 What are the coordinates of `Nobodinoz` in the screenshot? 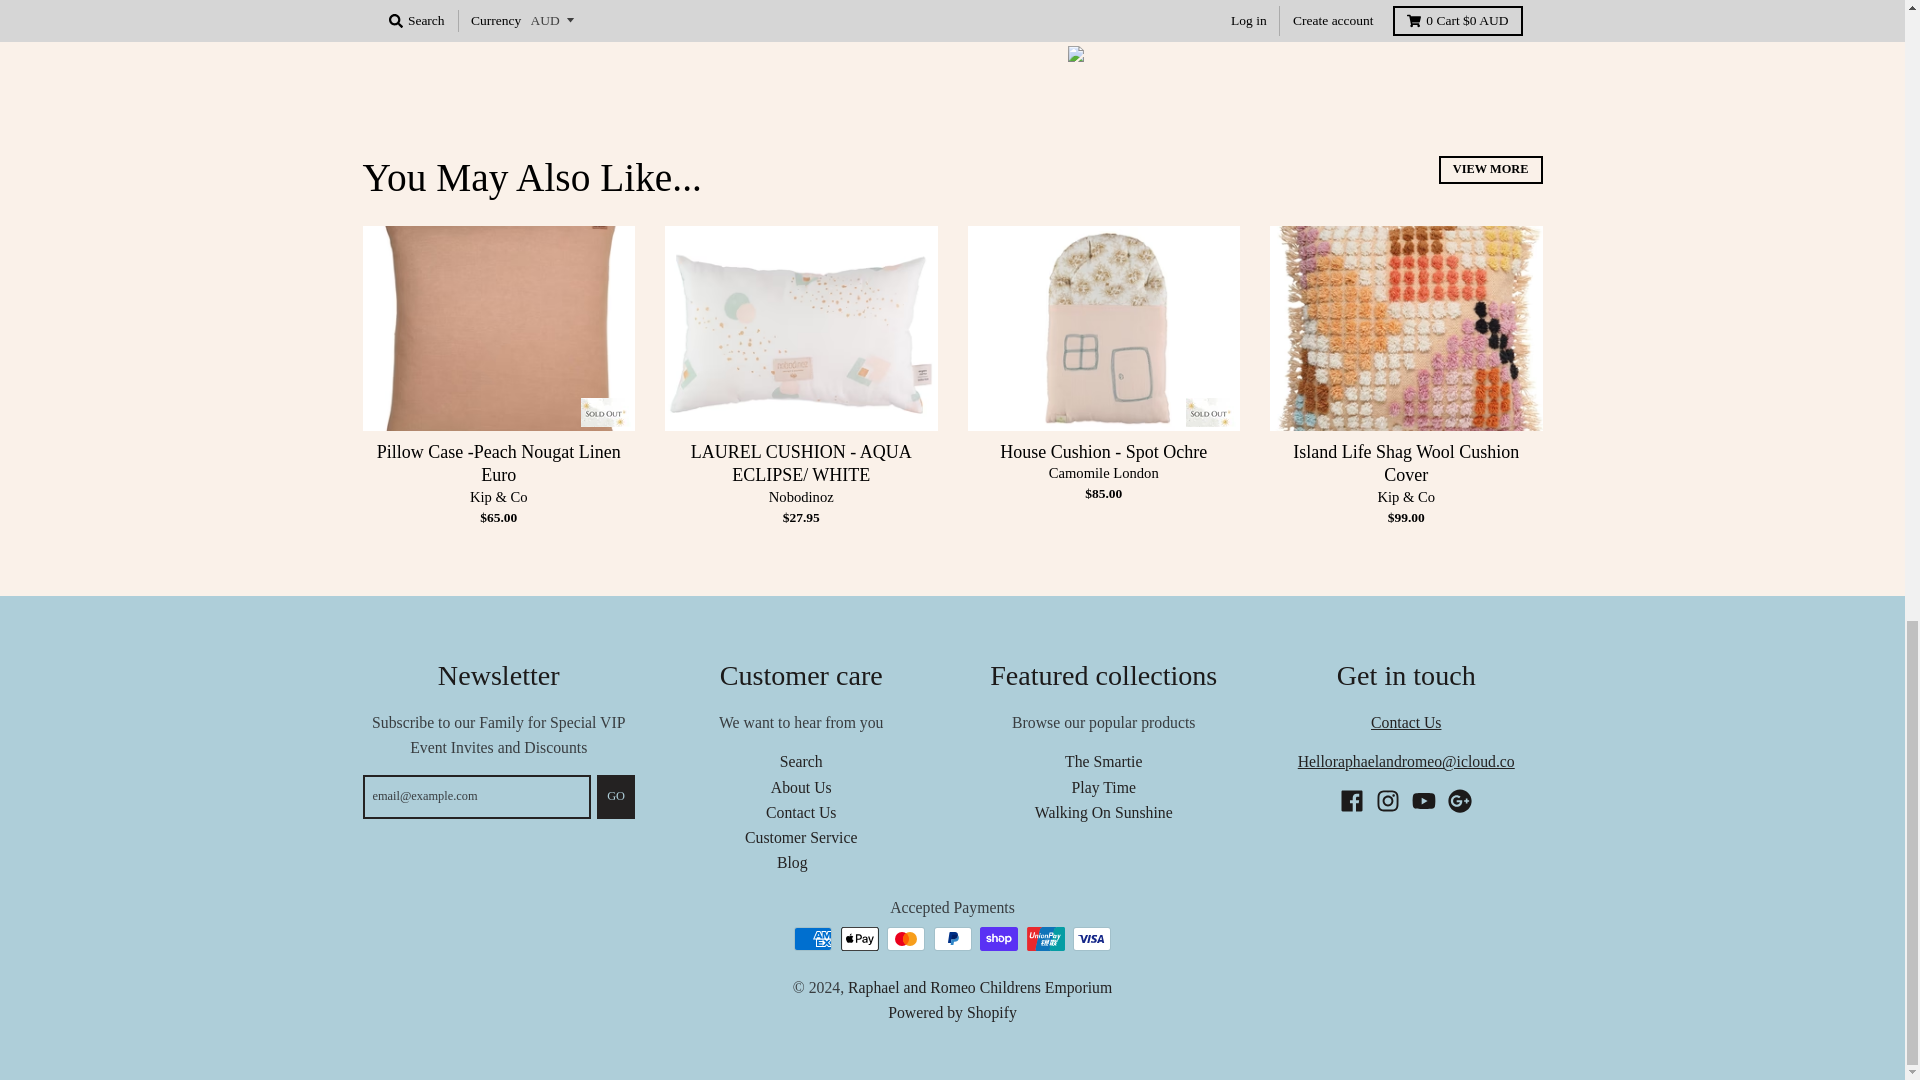 It's located at (801, 497).